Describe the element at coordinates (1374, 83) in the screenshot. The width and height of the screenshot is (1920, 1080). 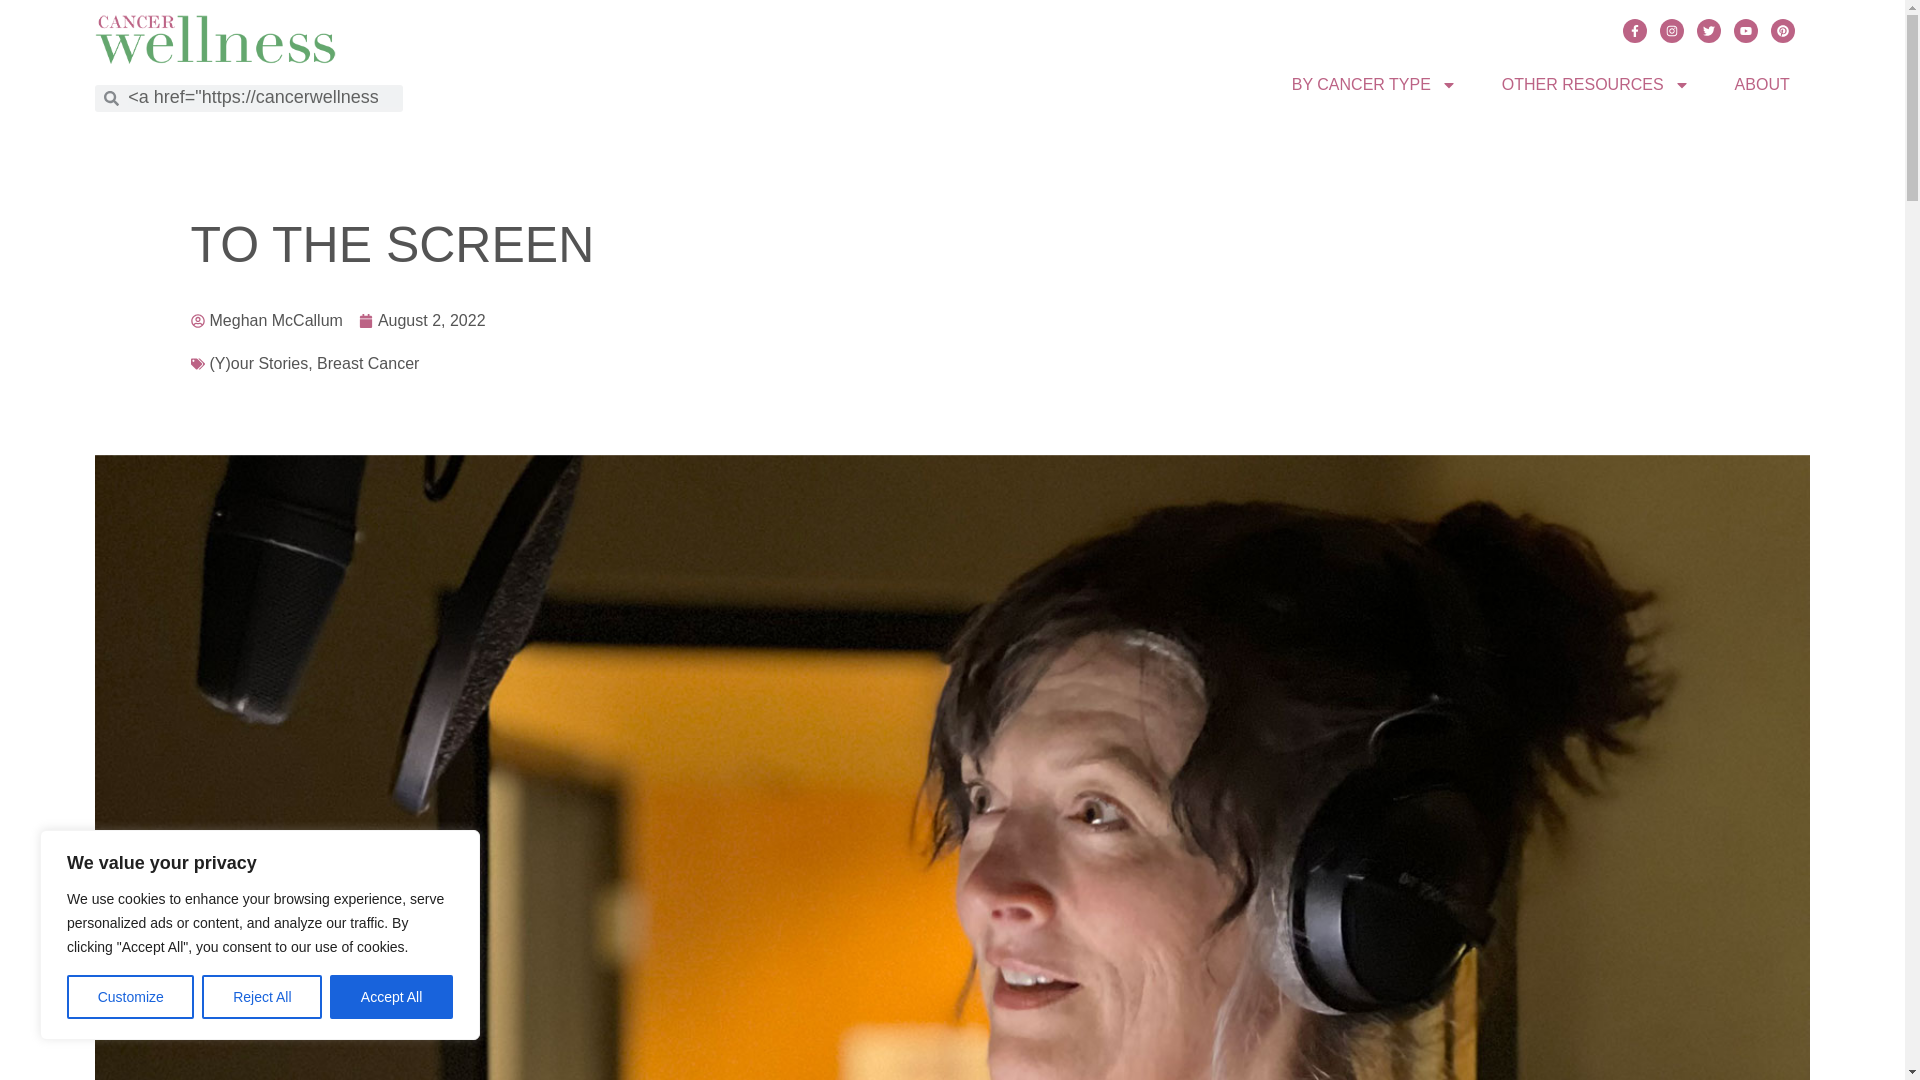
I see `BY CANCER TYPE` at that location.